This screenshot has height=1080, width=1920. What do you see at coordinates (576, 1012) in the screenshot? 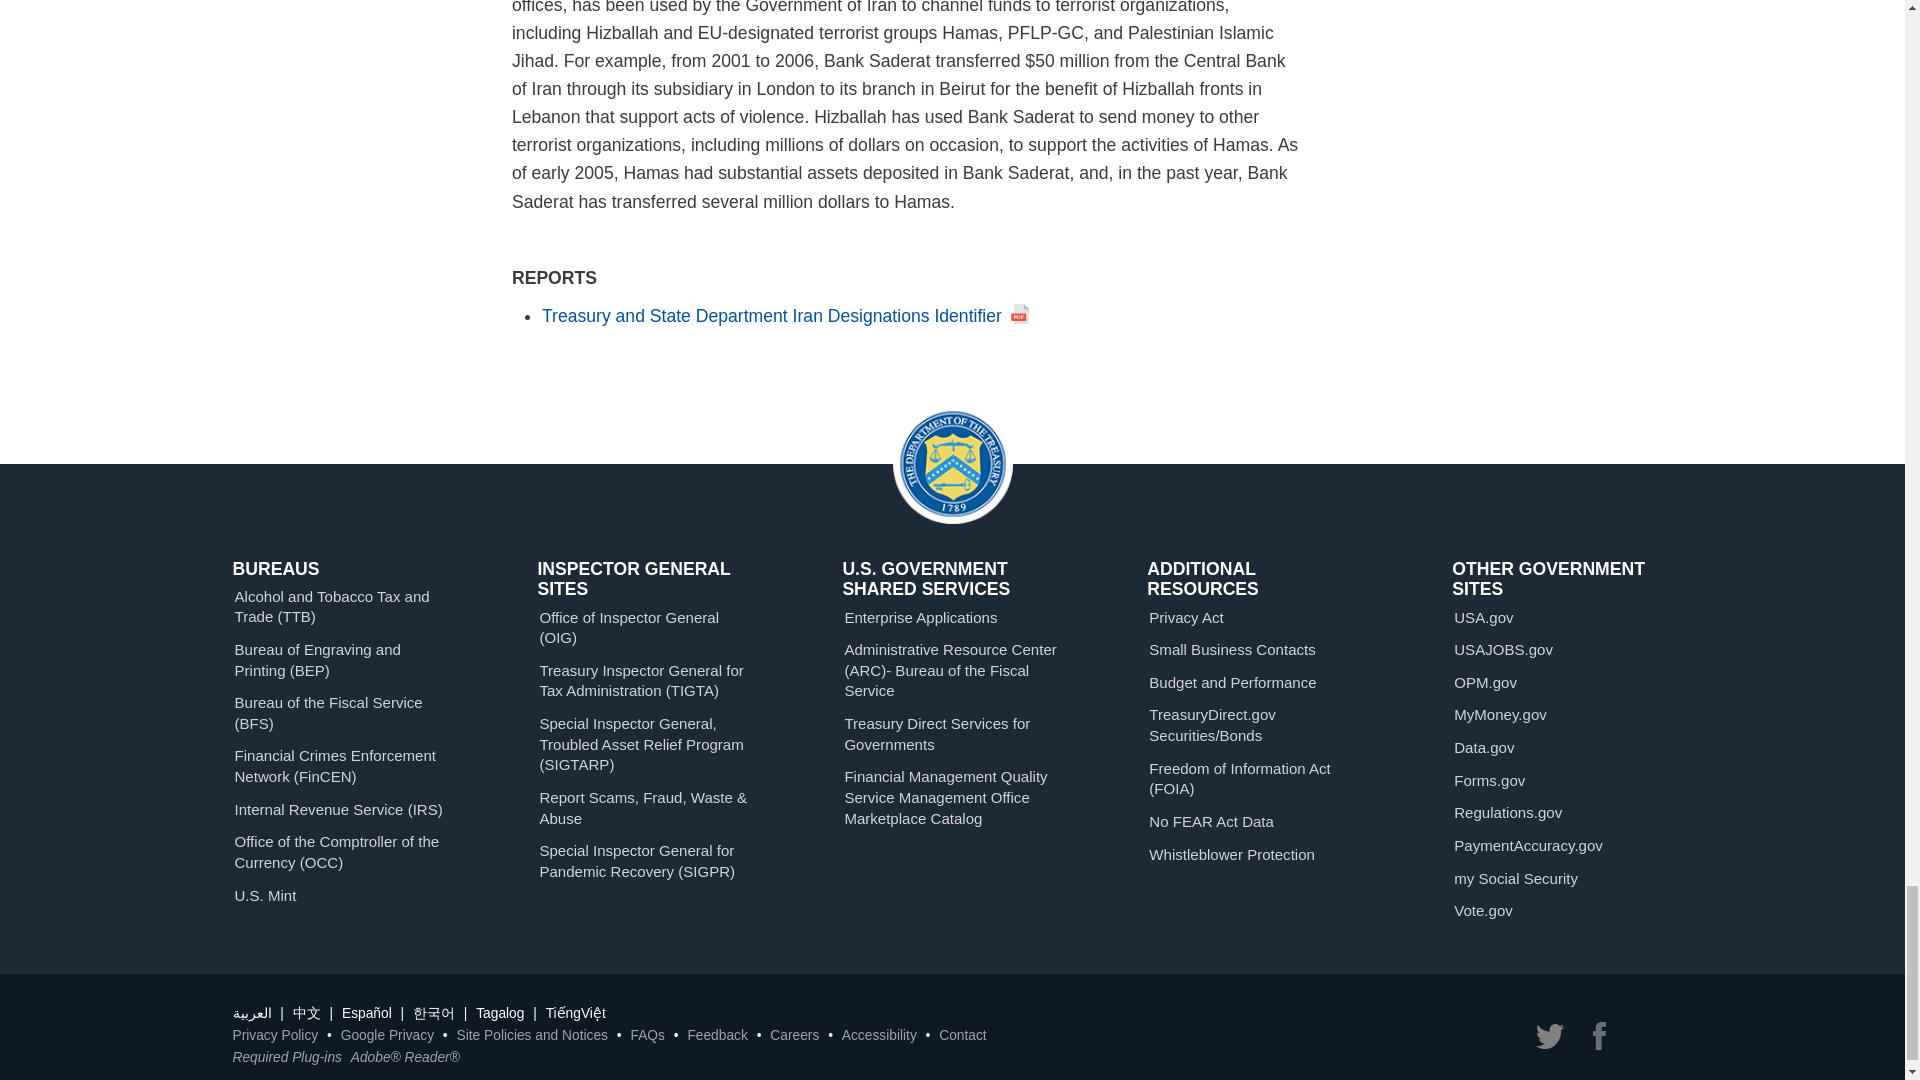
I see `Vietnamese` at bounding box center [576, 1012].